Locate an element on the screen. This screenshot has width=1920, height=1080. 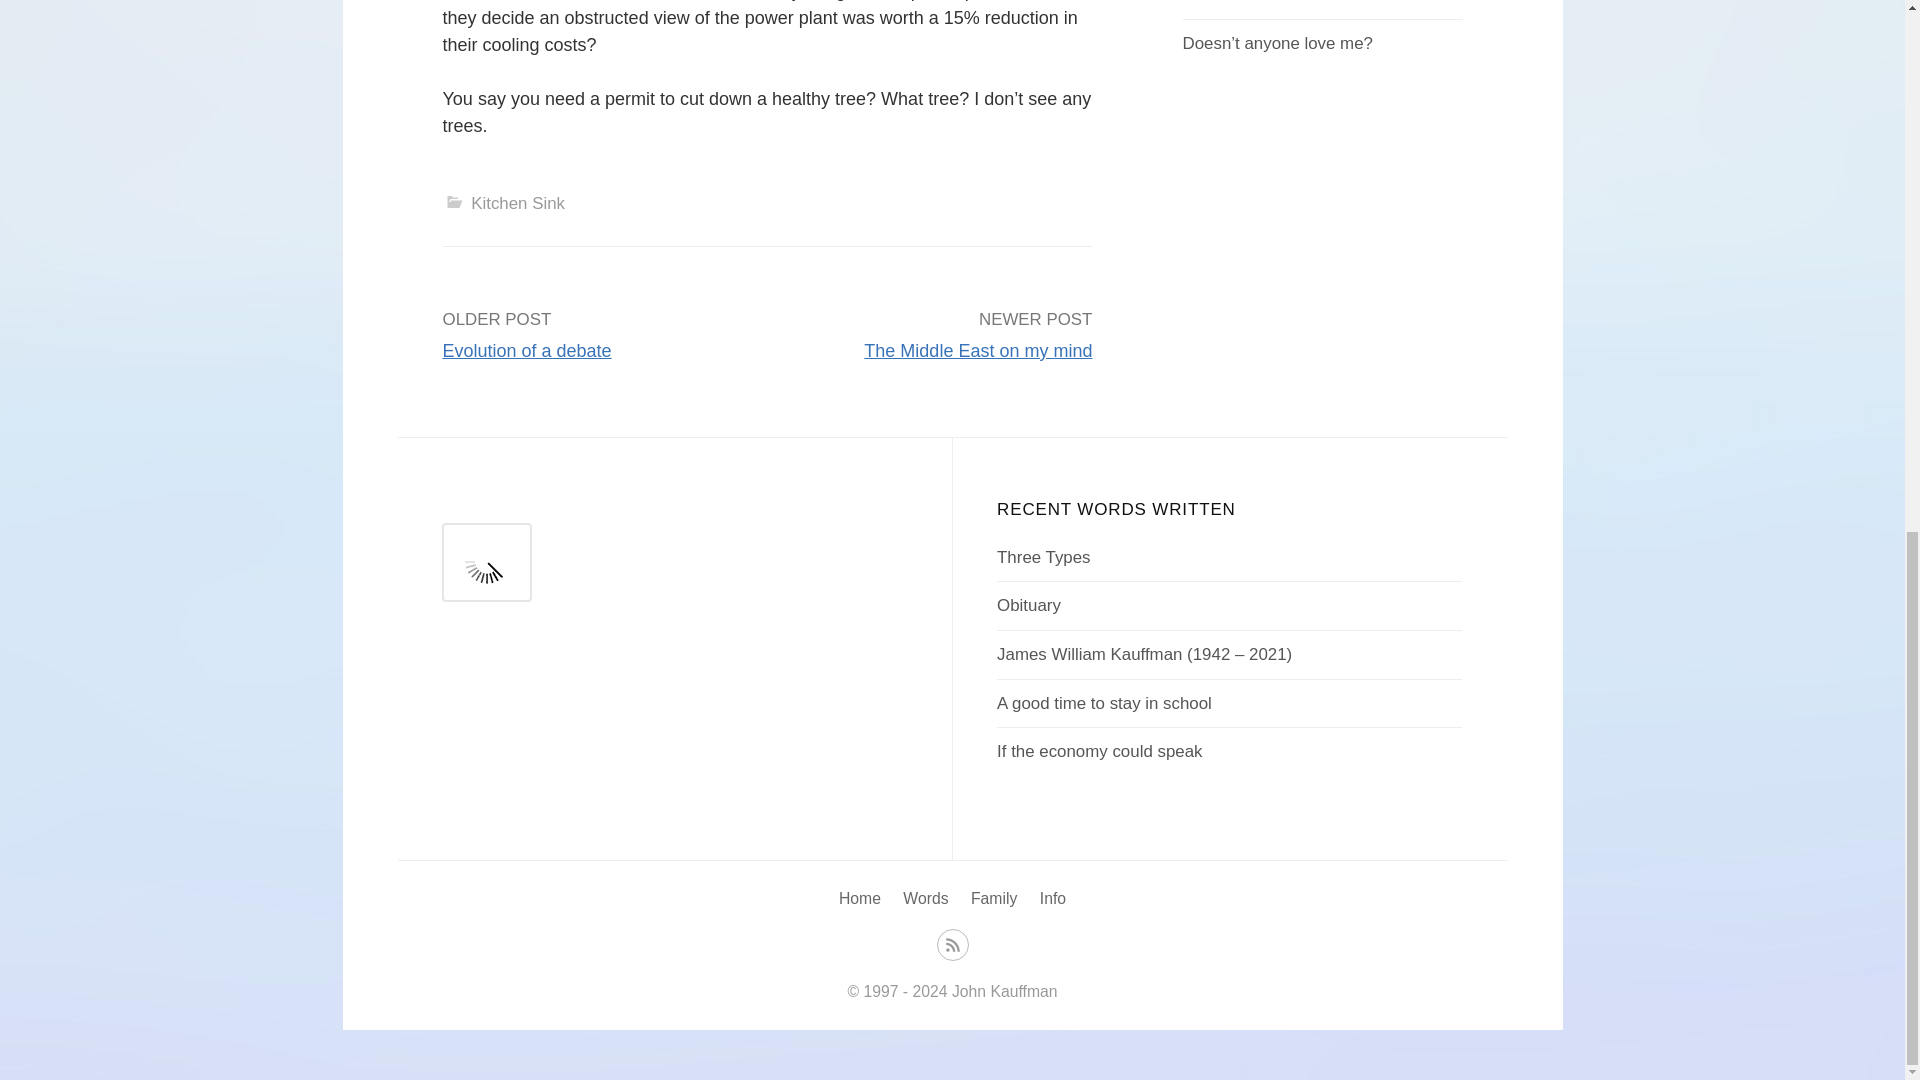
Home is located at coordinates (860, 898).